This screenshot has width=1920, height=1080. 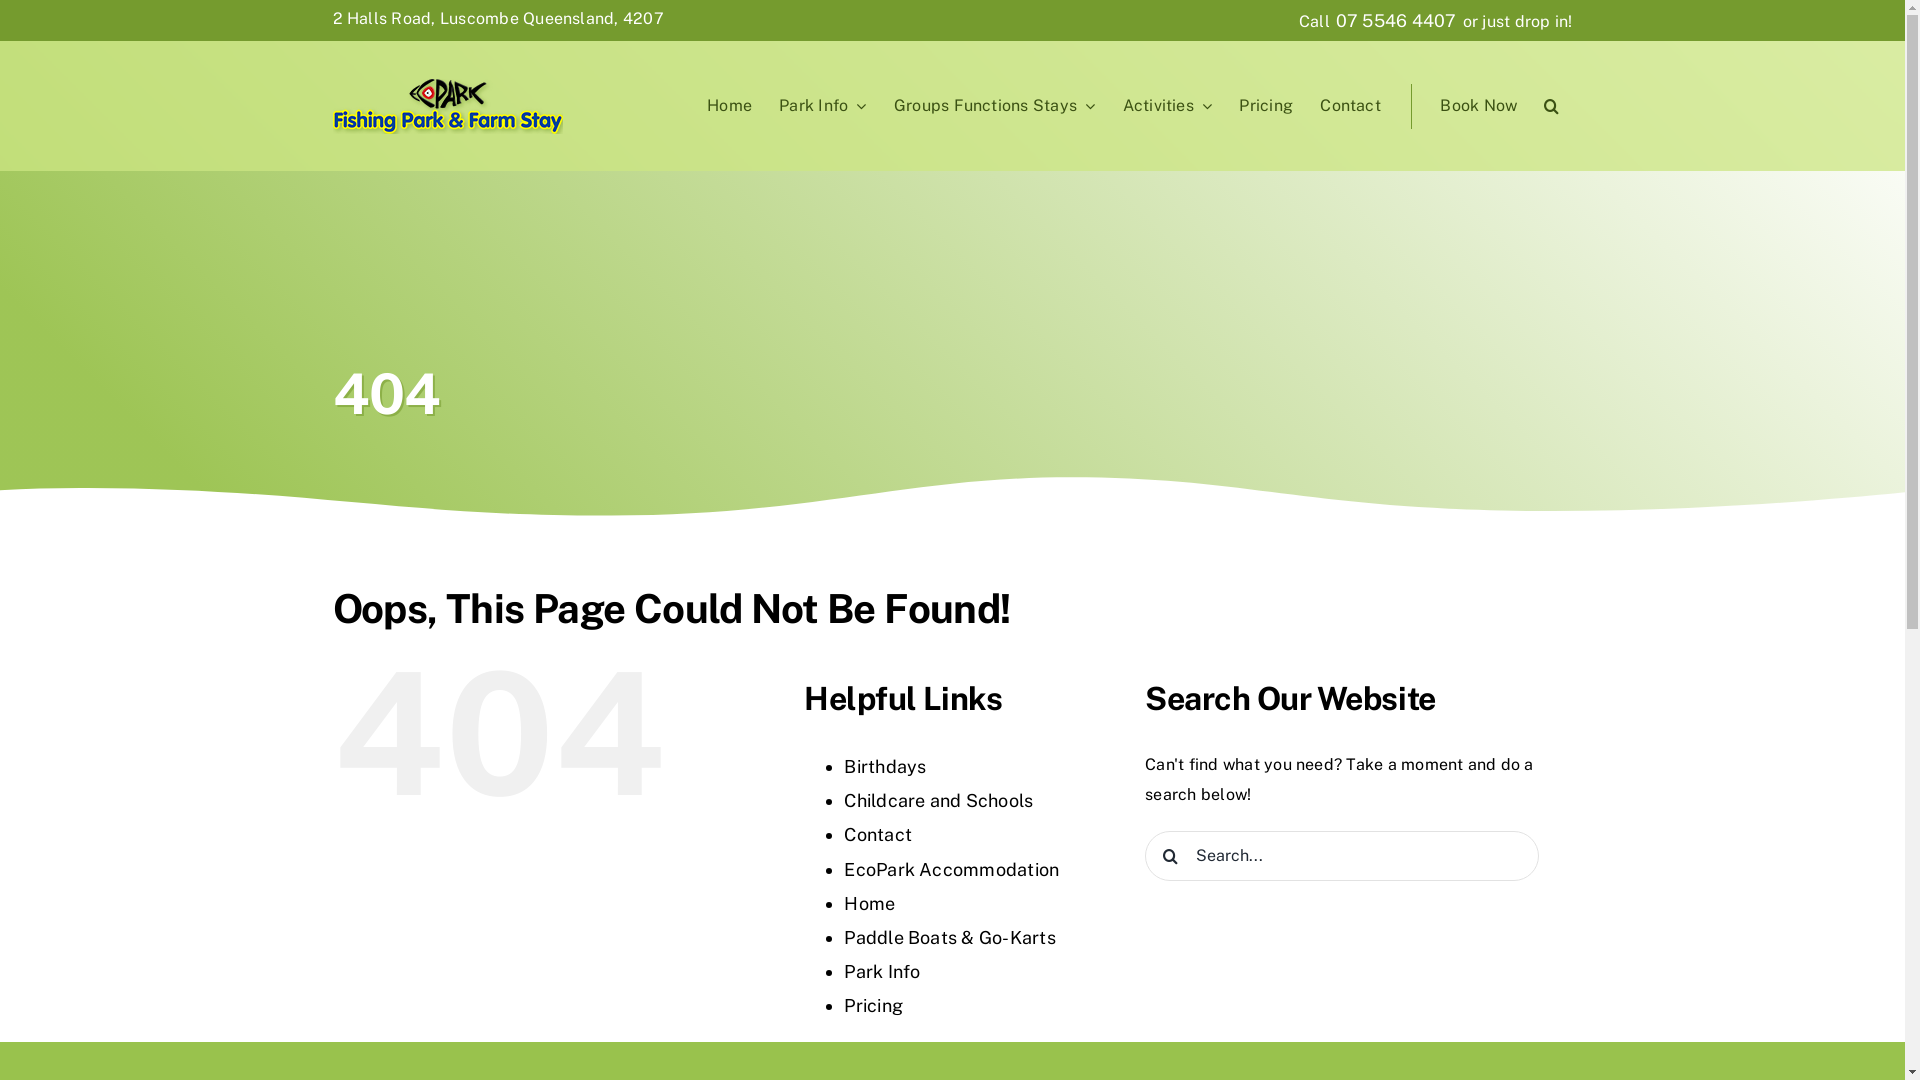 What do you see at coordinates (870, 904) in the screenshot?
I see `Home` at bounding box center [870, 904].